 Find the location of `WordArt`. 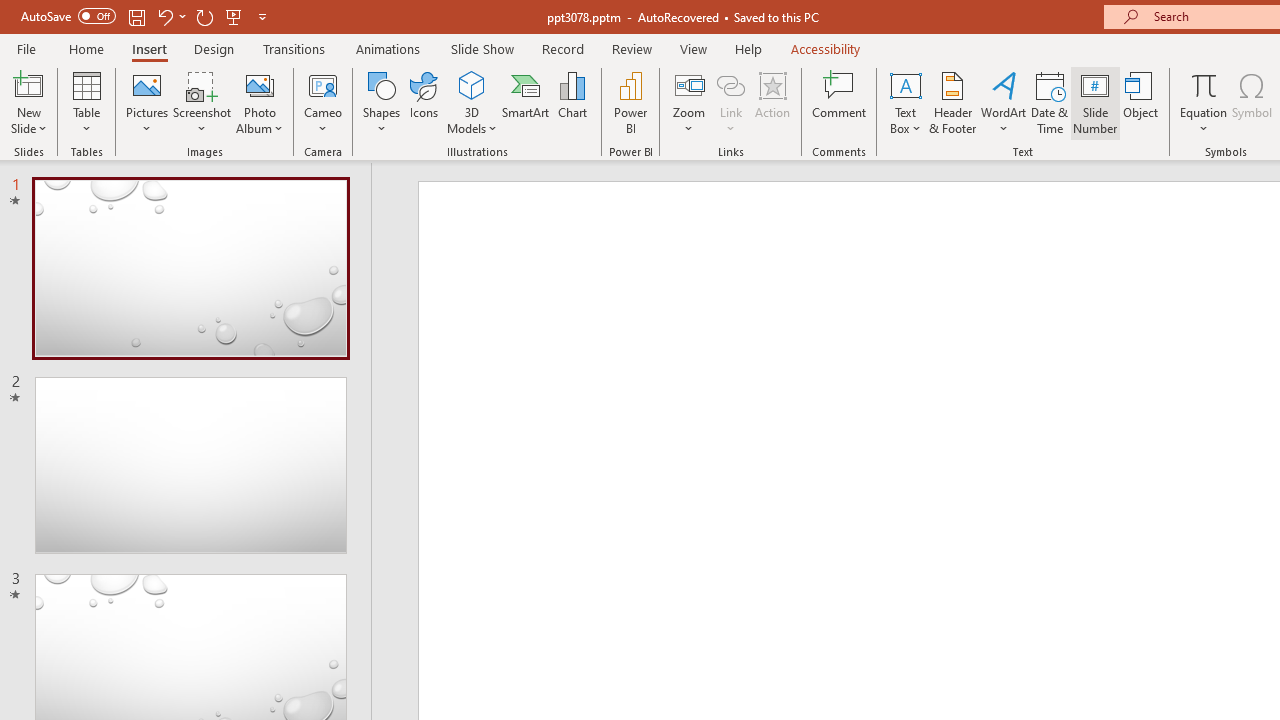

WordArt is located at coordinates (1004, 102).